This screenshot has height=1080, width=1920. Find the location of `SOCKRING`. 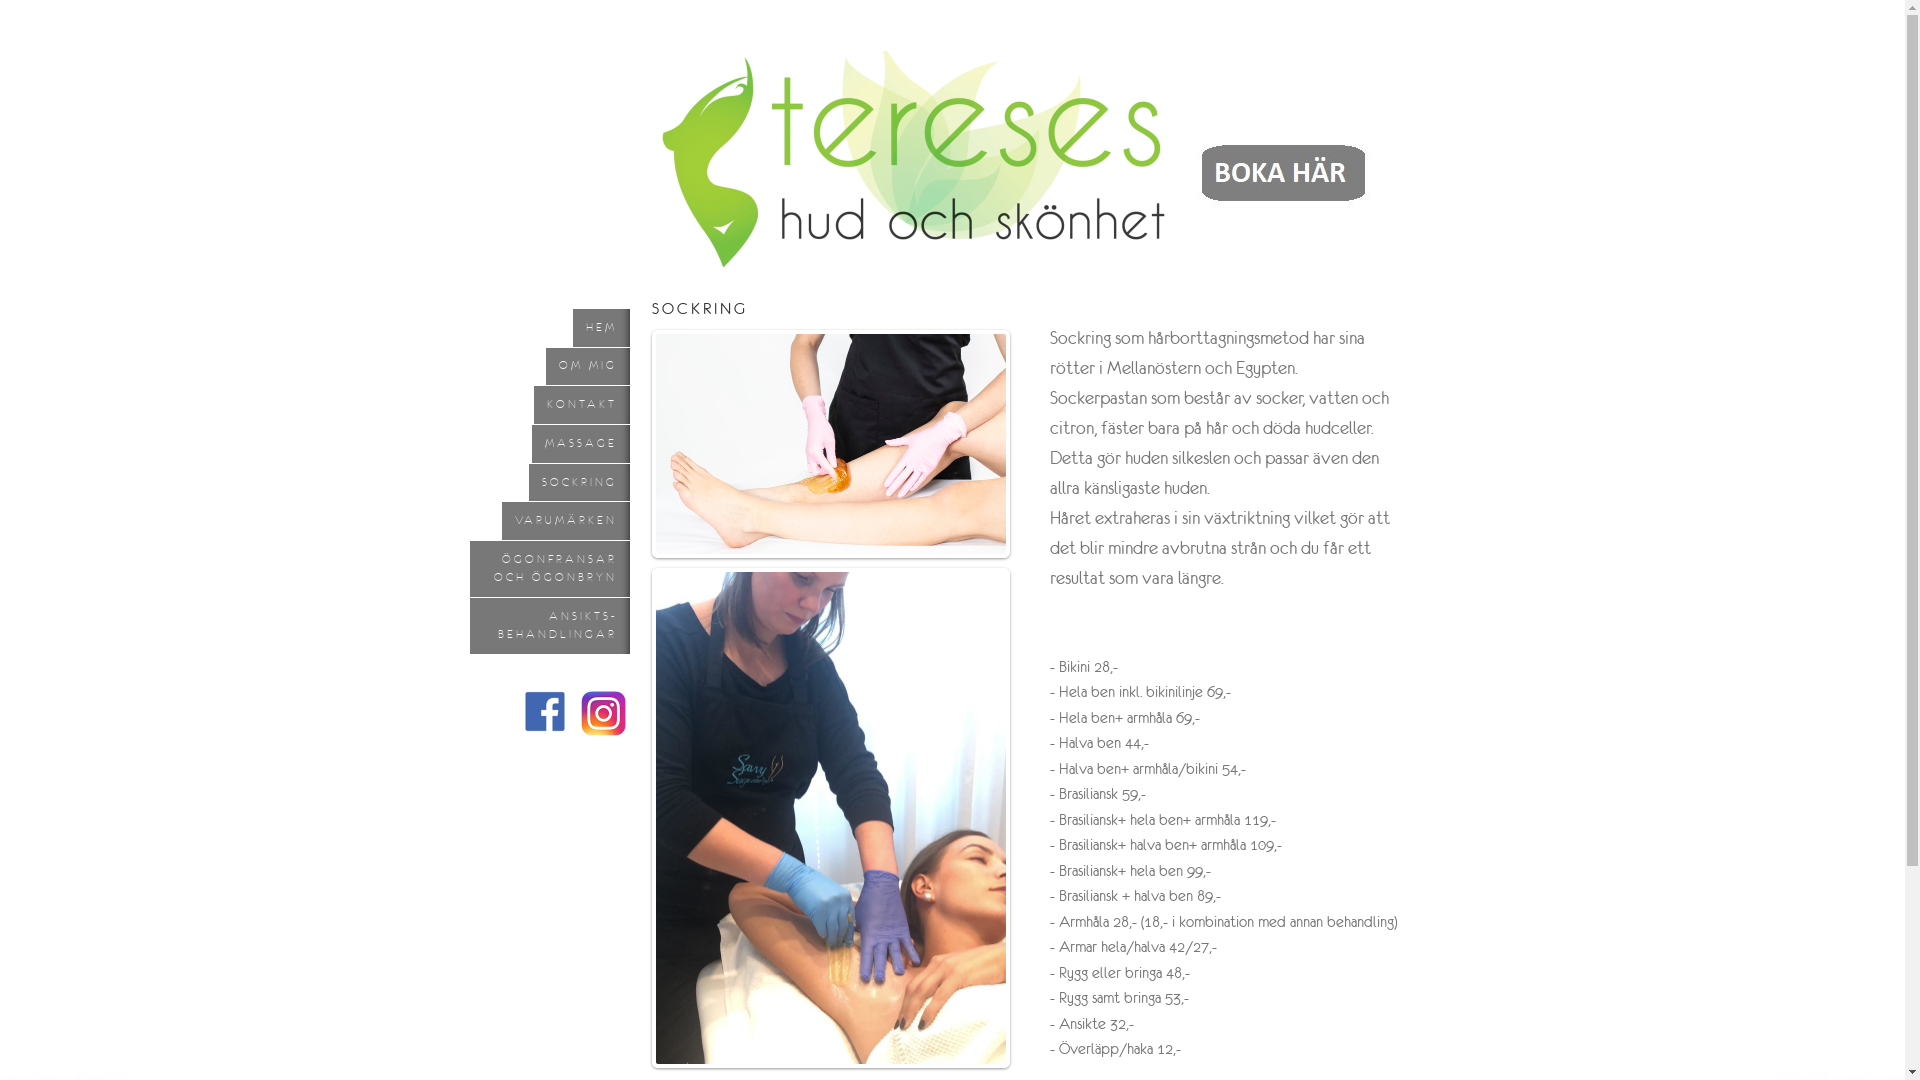

SOCKRING is located at coordinates (578, 483).